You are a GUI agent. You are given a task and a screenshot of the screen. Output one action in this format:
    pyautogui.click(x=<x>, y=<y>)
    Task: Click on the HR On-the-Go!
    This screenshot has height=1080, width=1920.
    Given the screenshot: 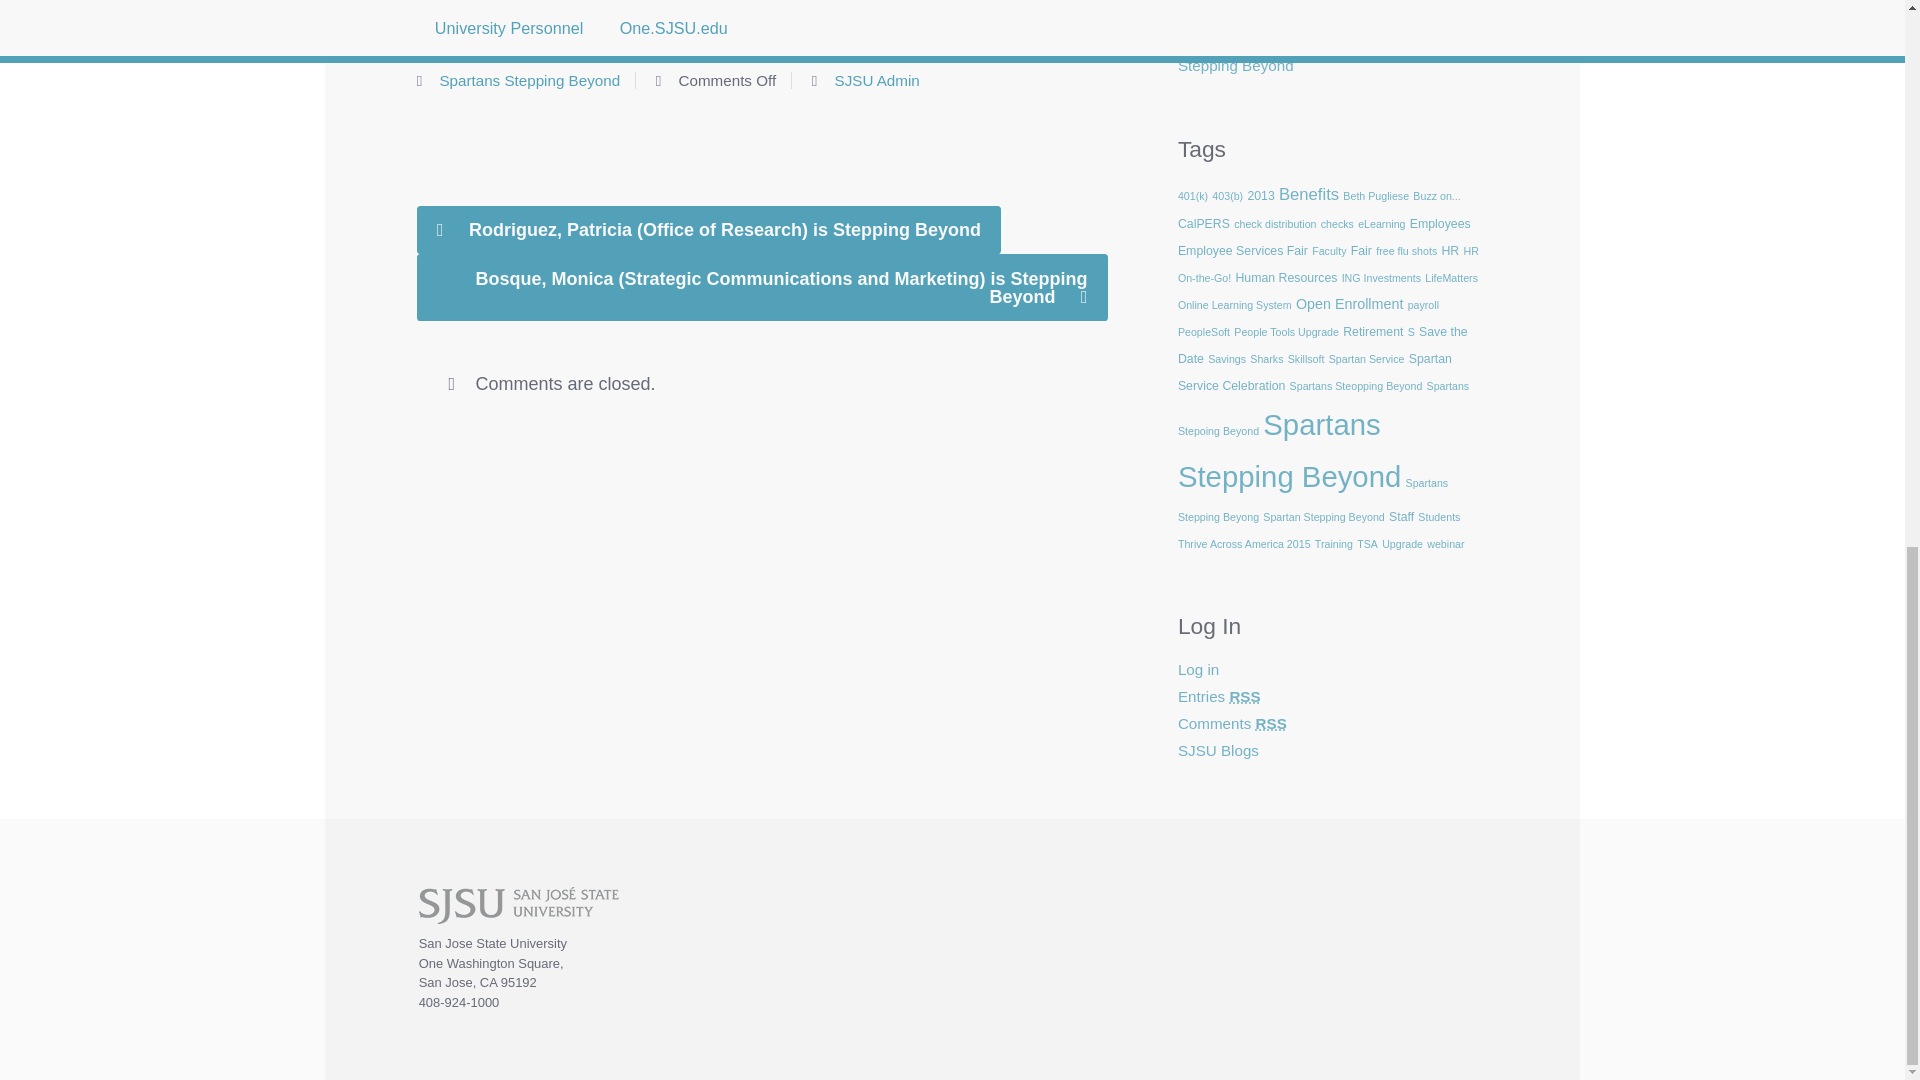 What is the action you would take?
    pyautogui.click(x=1328, y=264)
    